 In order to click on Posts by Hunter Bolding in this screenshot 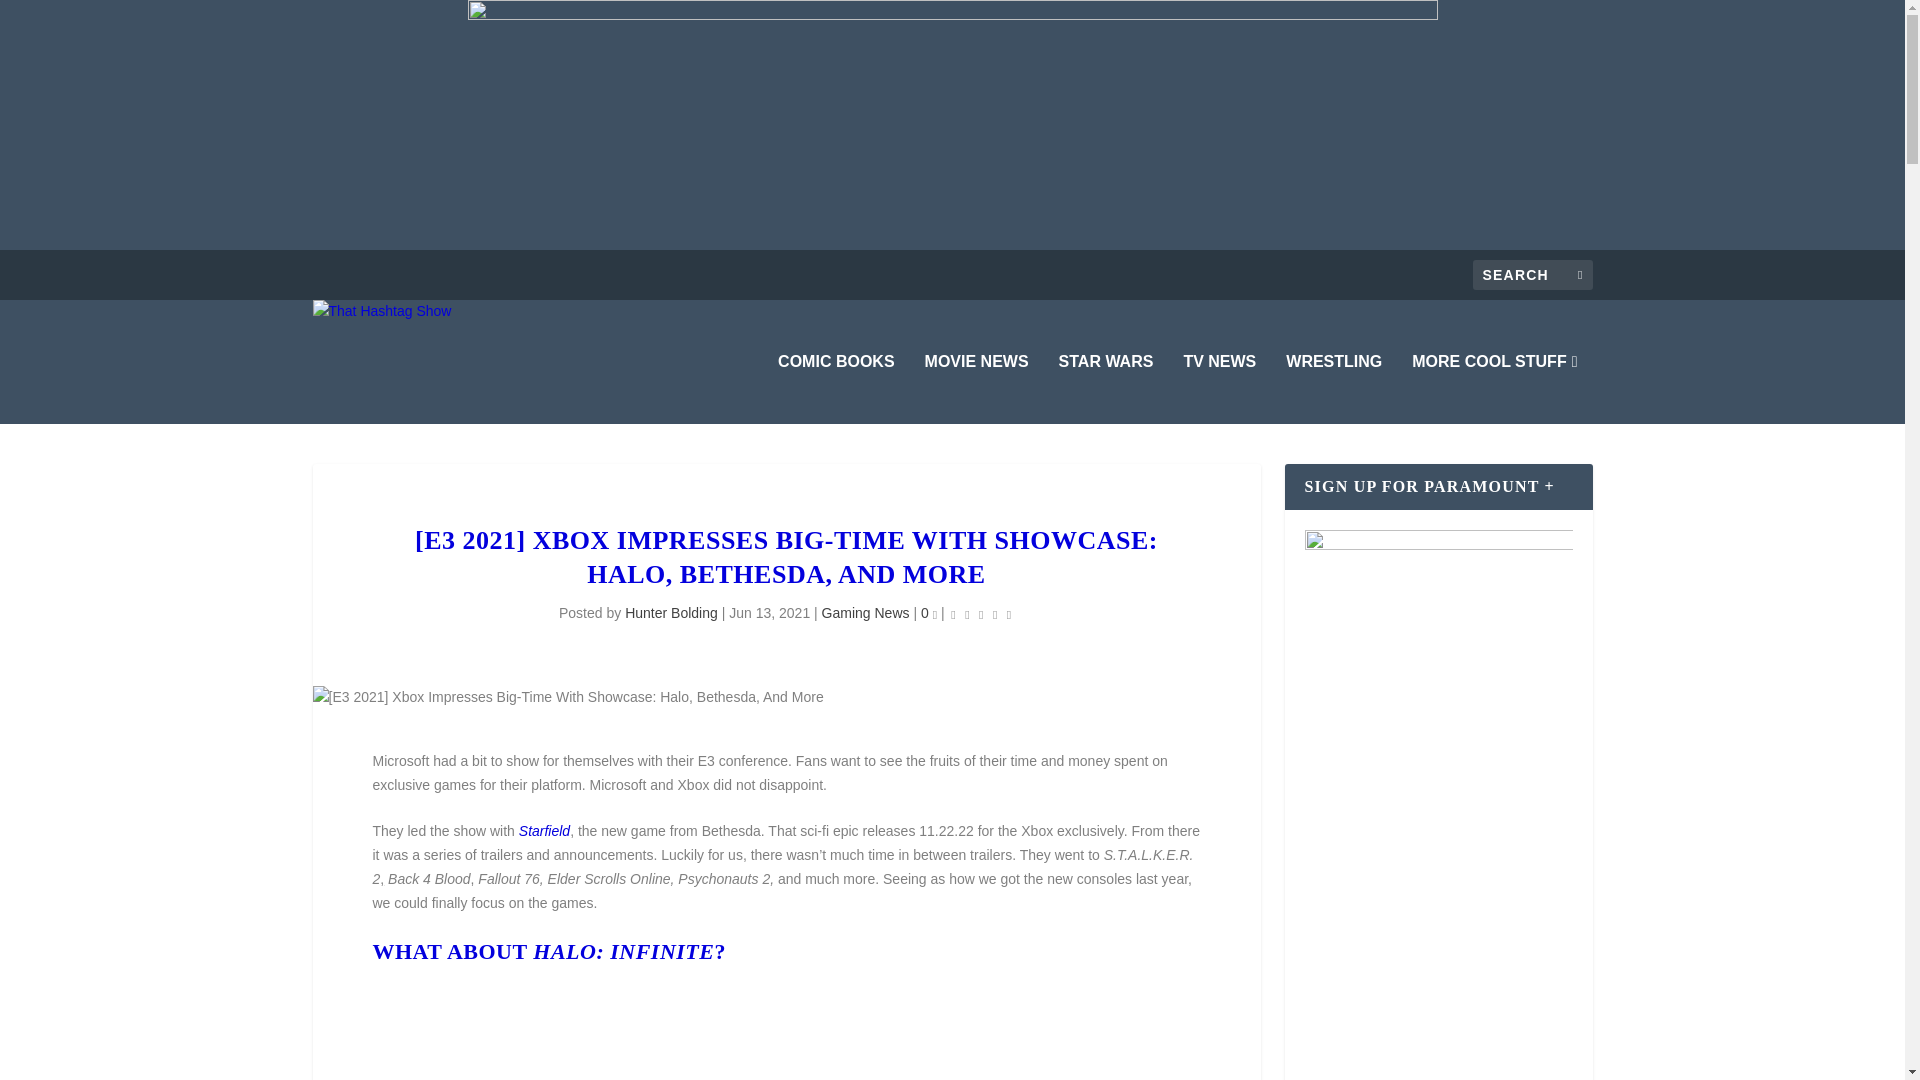, I will do `click(672, 612)`.